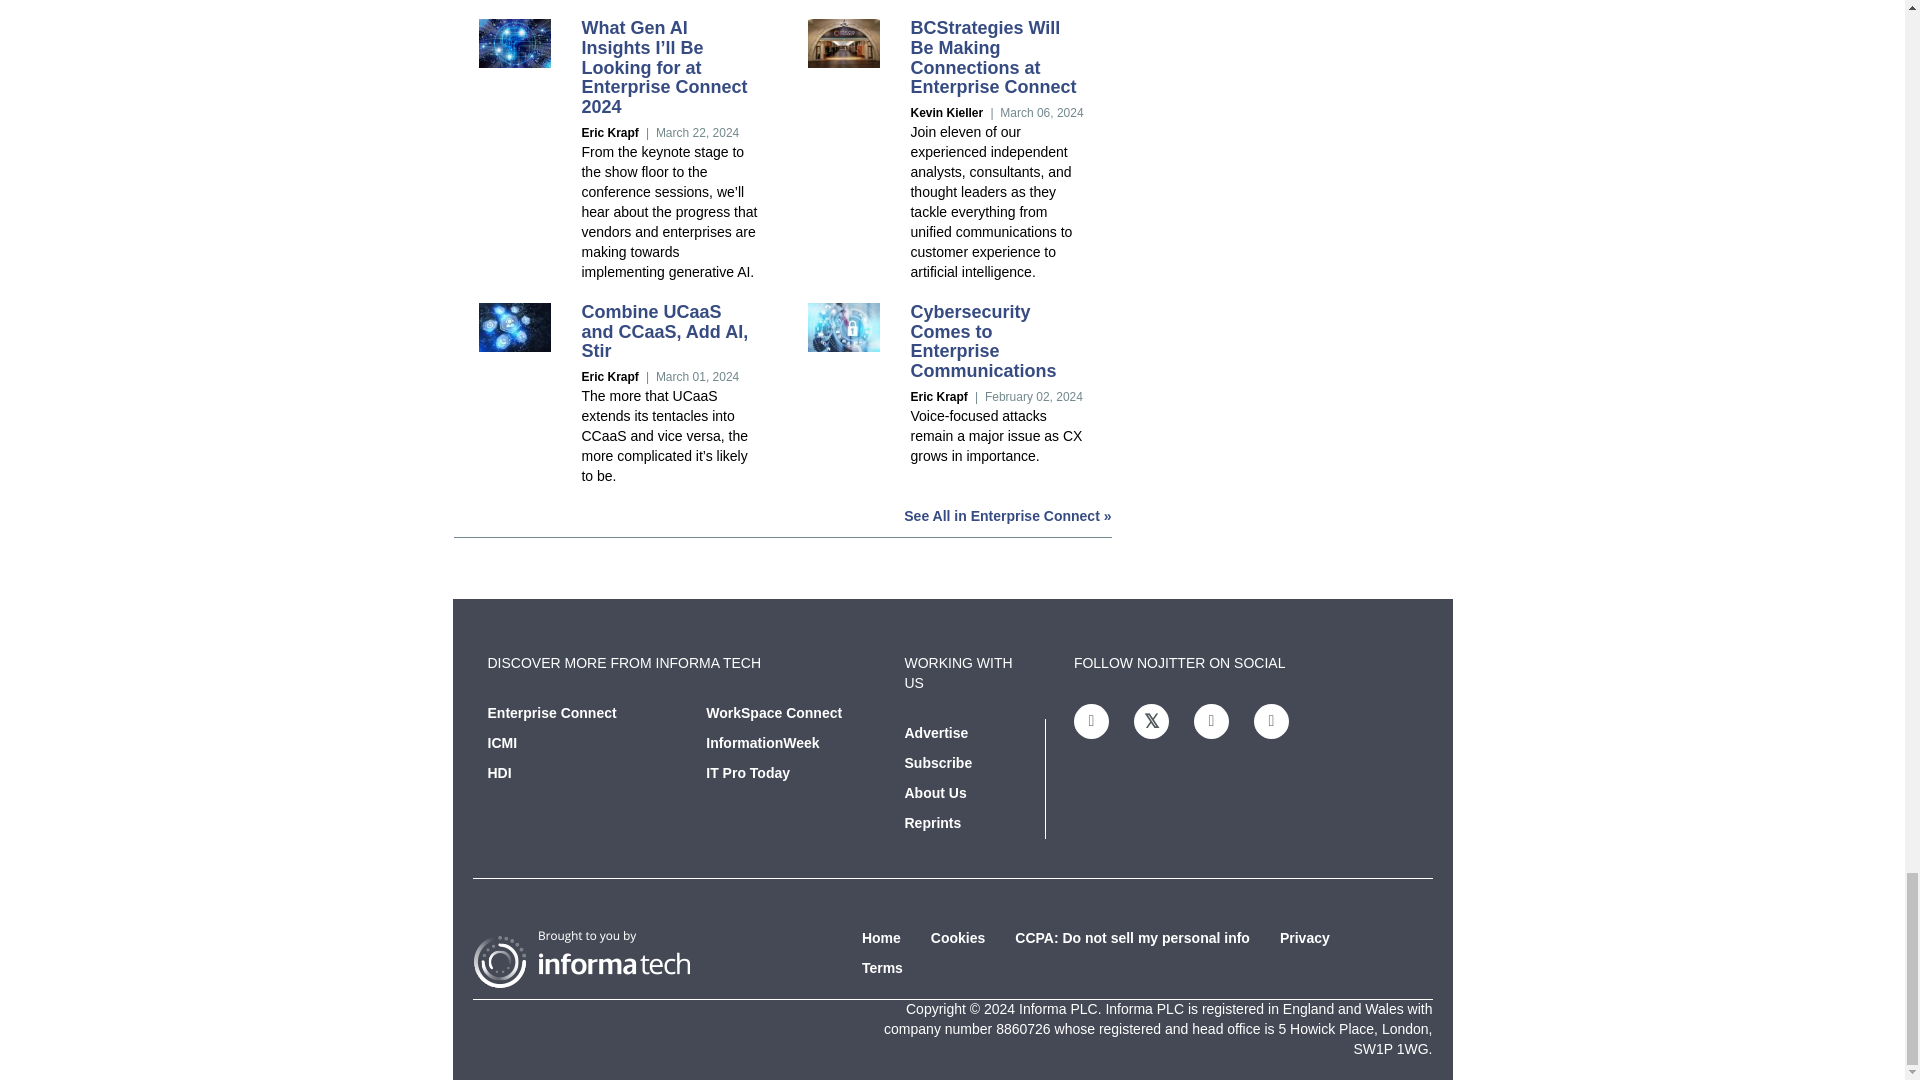  What do you see at coordinates (514, 328) in the screenshot?
I see `A contact center button` at bounding box center [514, 328].